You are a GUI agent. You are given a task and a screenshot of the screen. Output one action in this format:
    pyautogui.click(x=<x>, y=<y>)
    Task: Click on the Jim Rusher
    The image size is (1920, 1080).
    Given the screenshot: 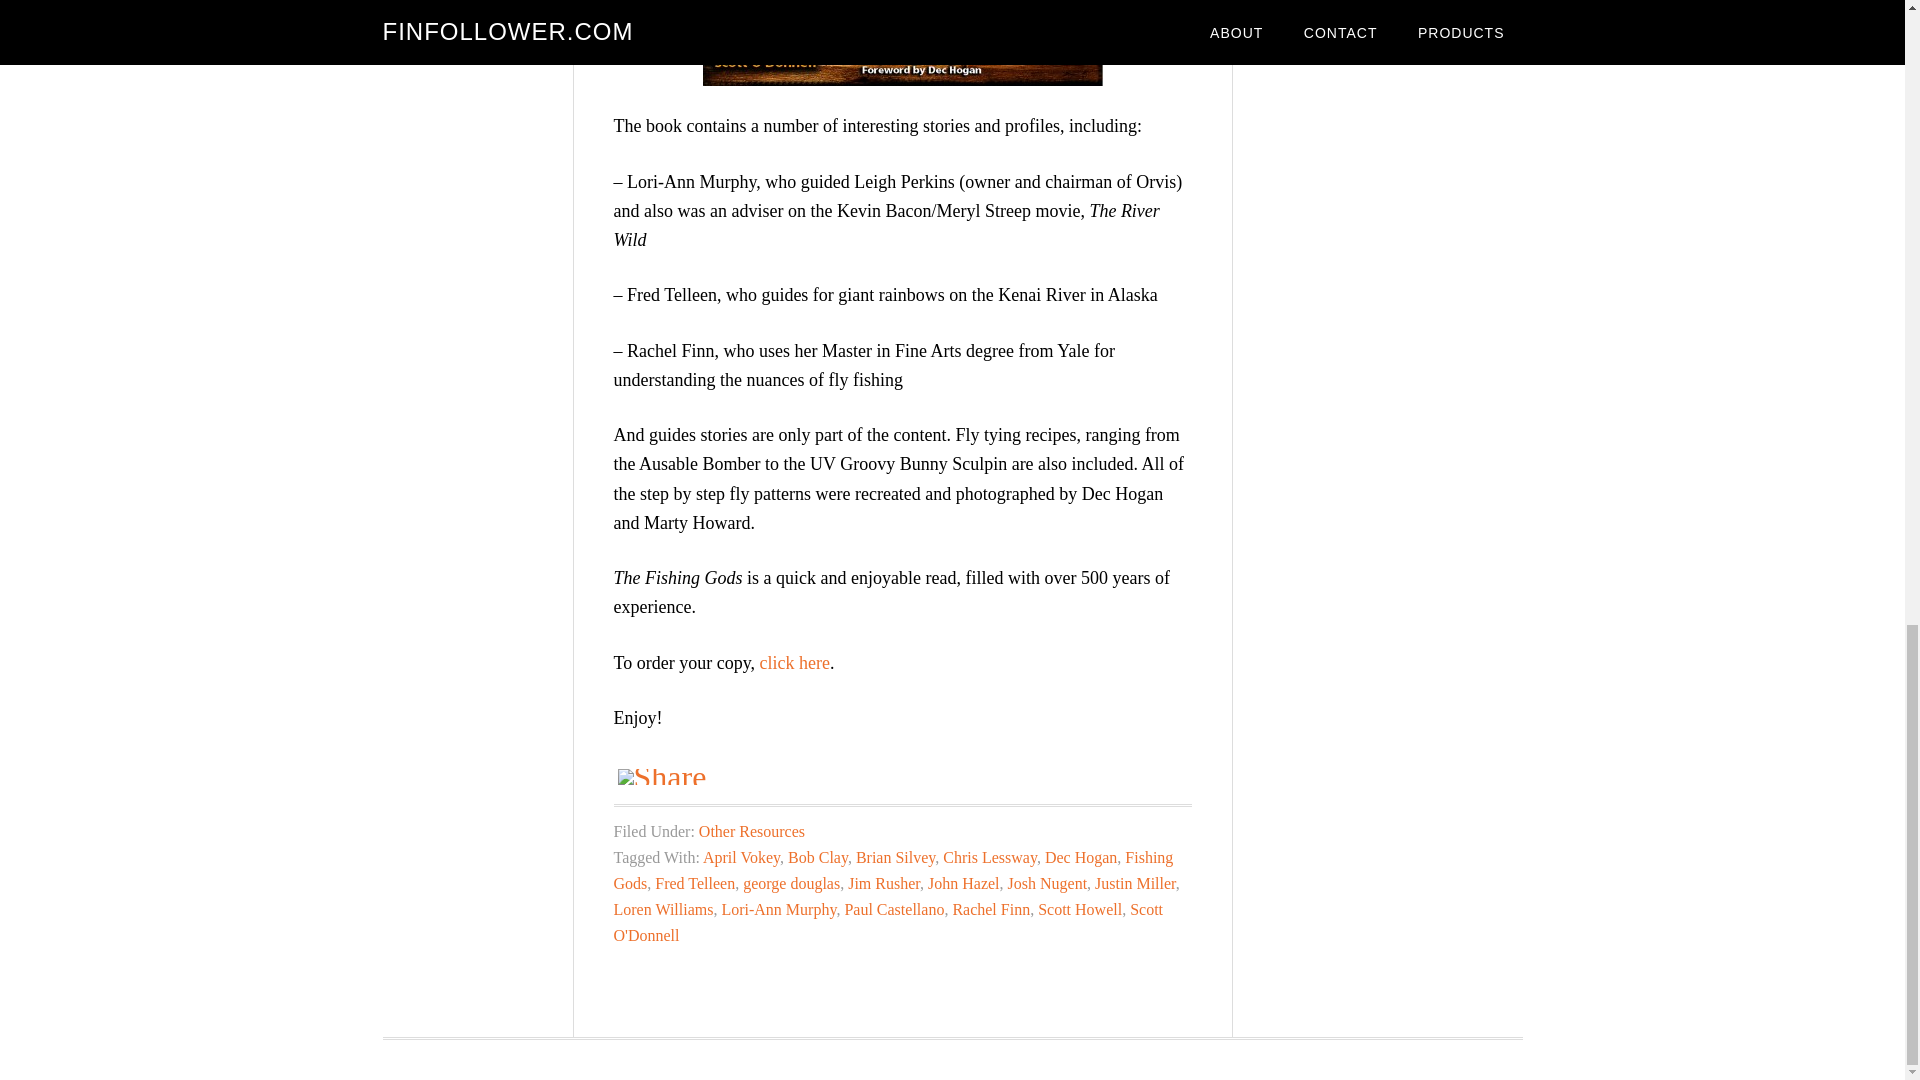 What is the action you would take?
    pyautogui.click(x=884, y=883)
    